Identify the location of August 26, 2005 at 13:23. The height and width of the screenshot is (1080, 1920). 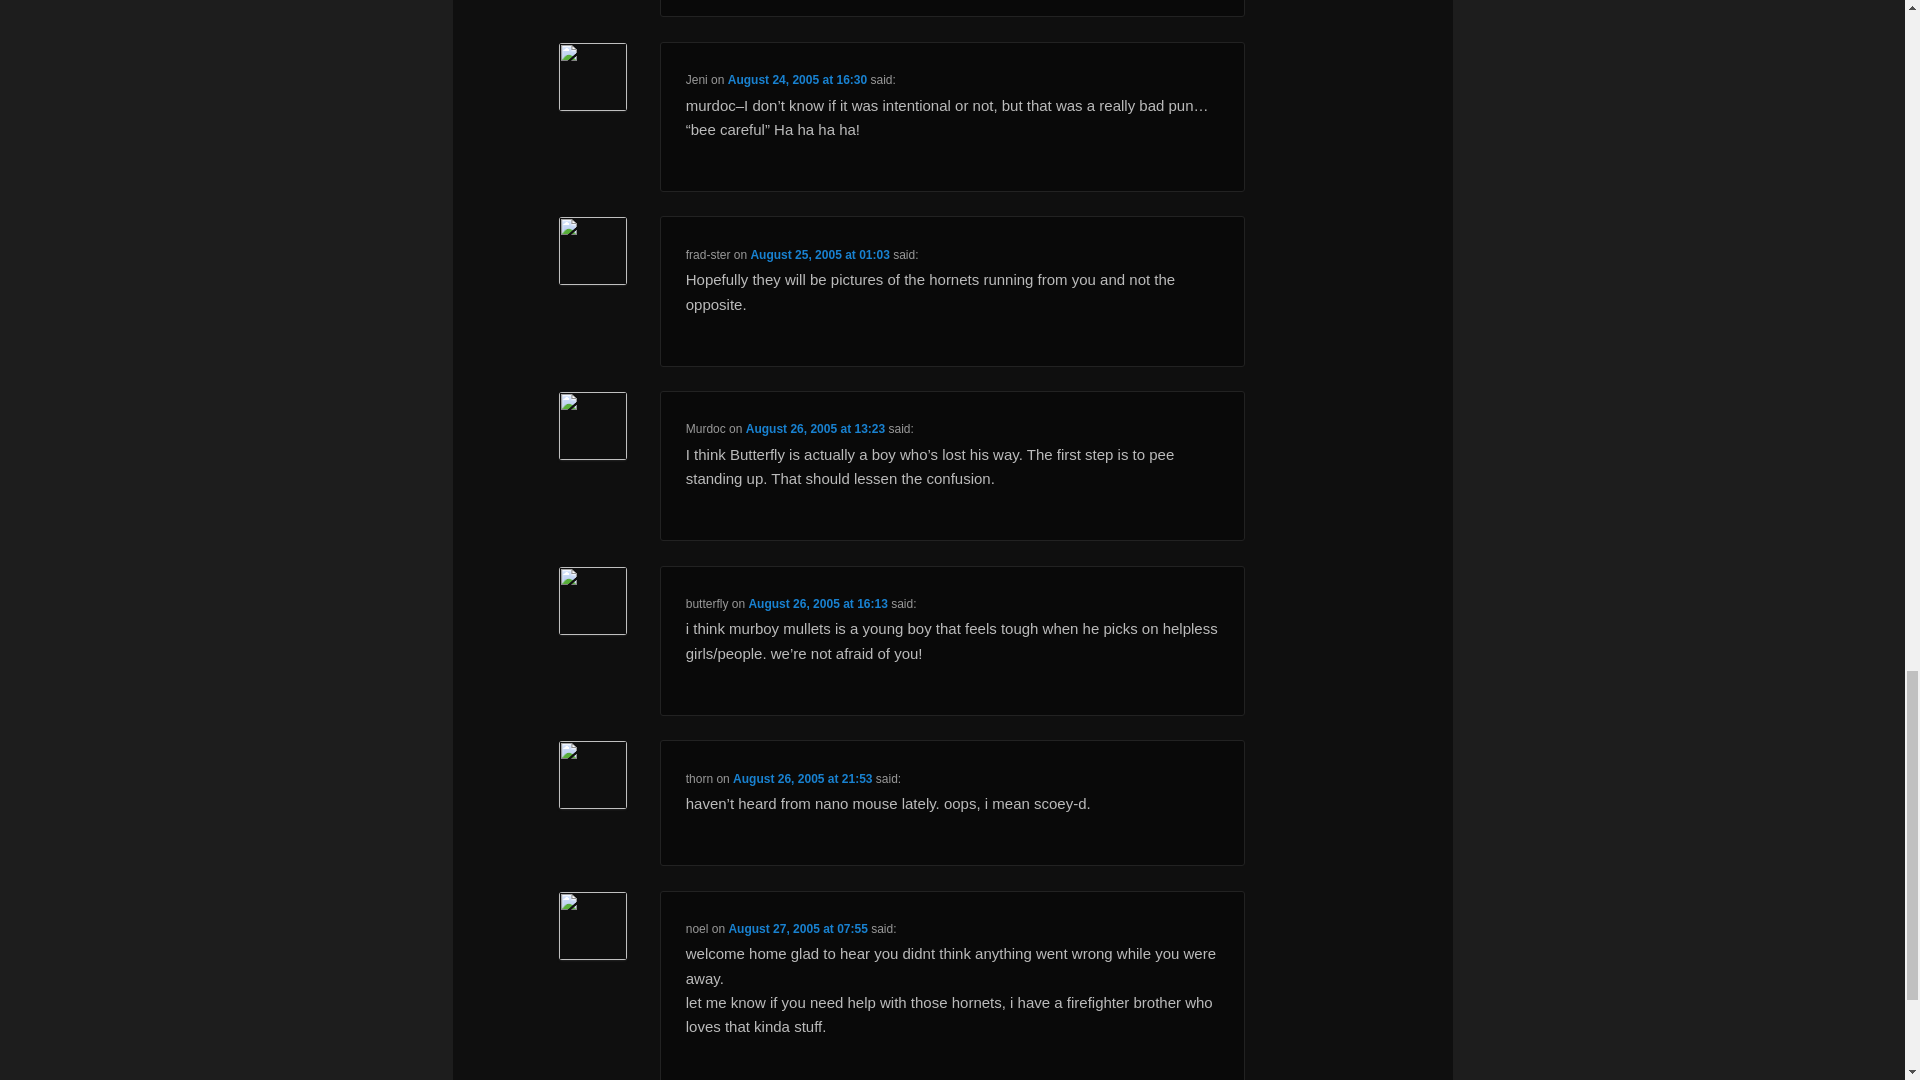
(816, 429).